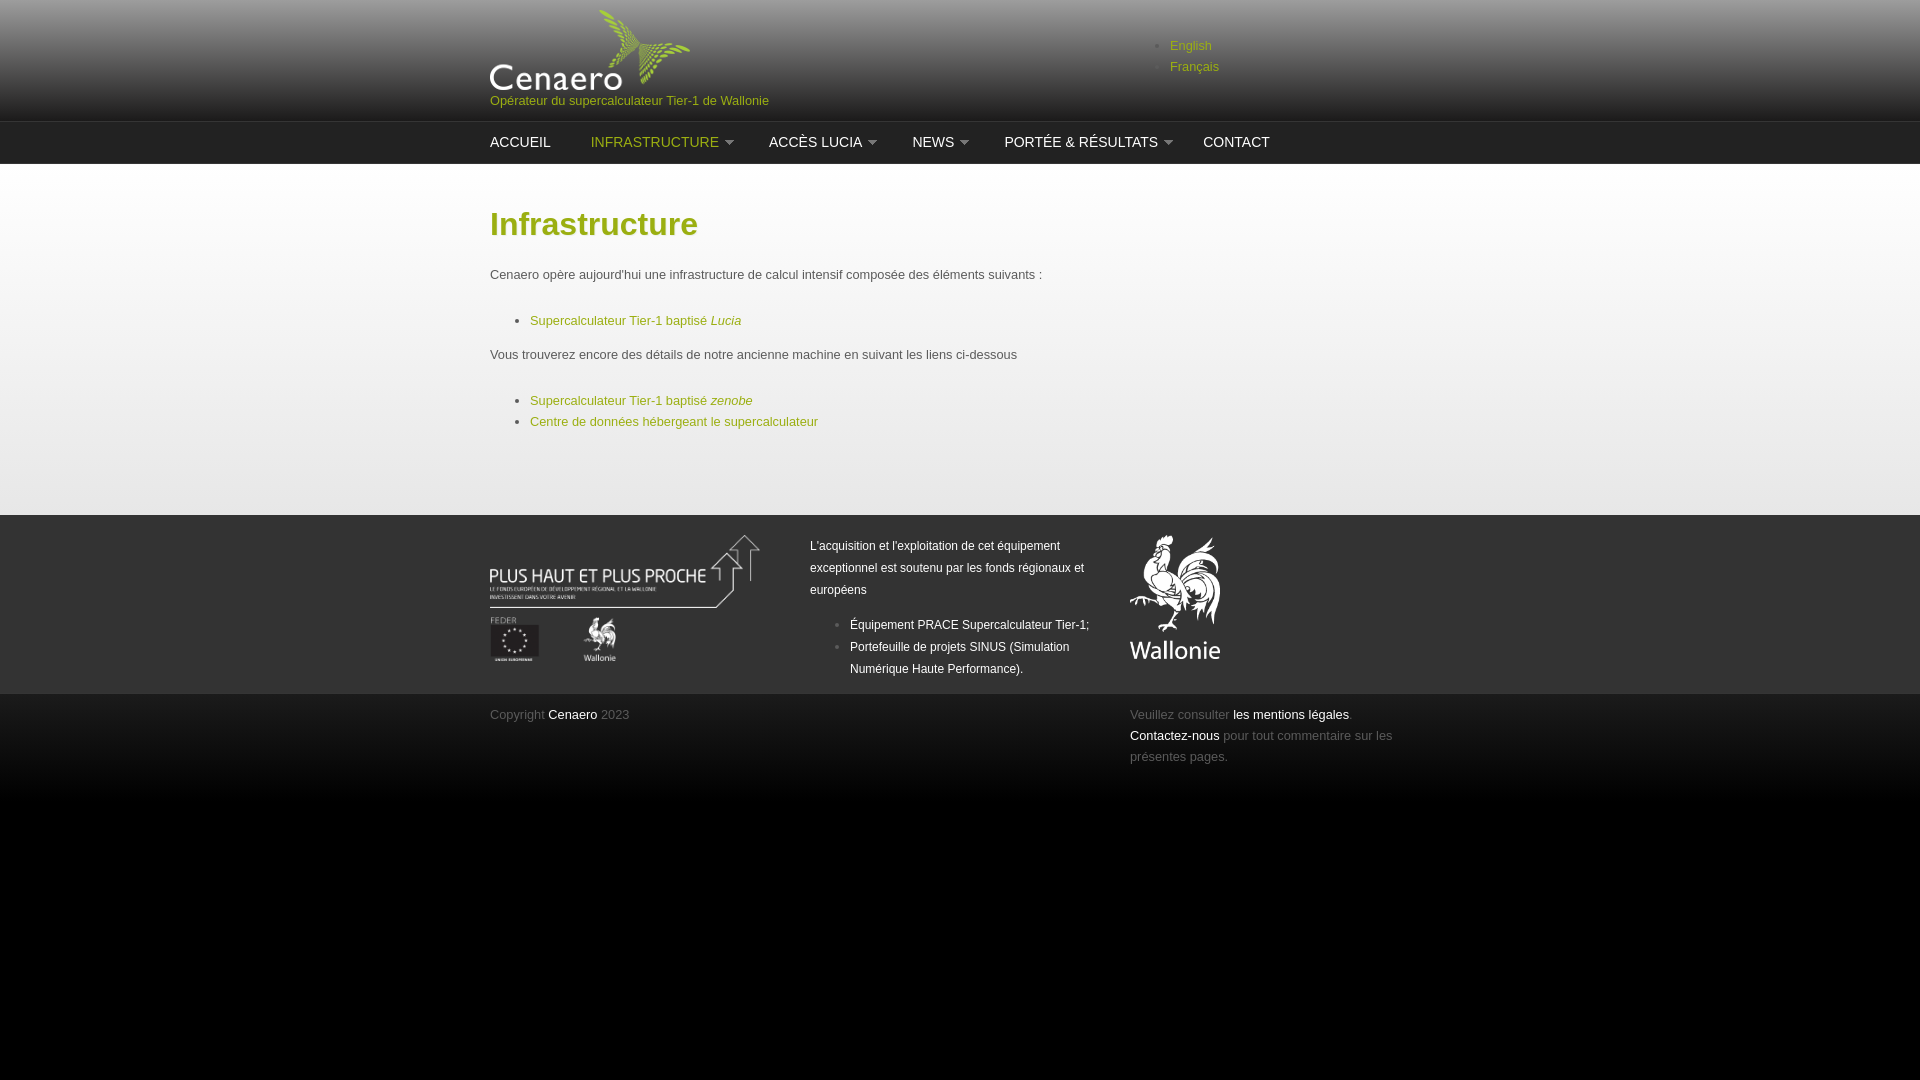 The height and width of the screenshot is (1080, 1920). I want to click on Skip to main content, so click(58, 0).